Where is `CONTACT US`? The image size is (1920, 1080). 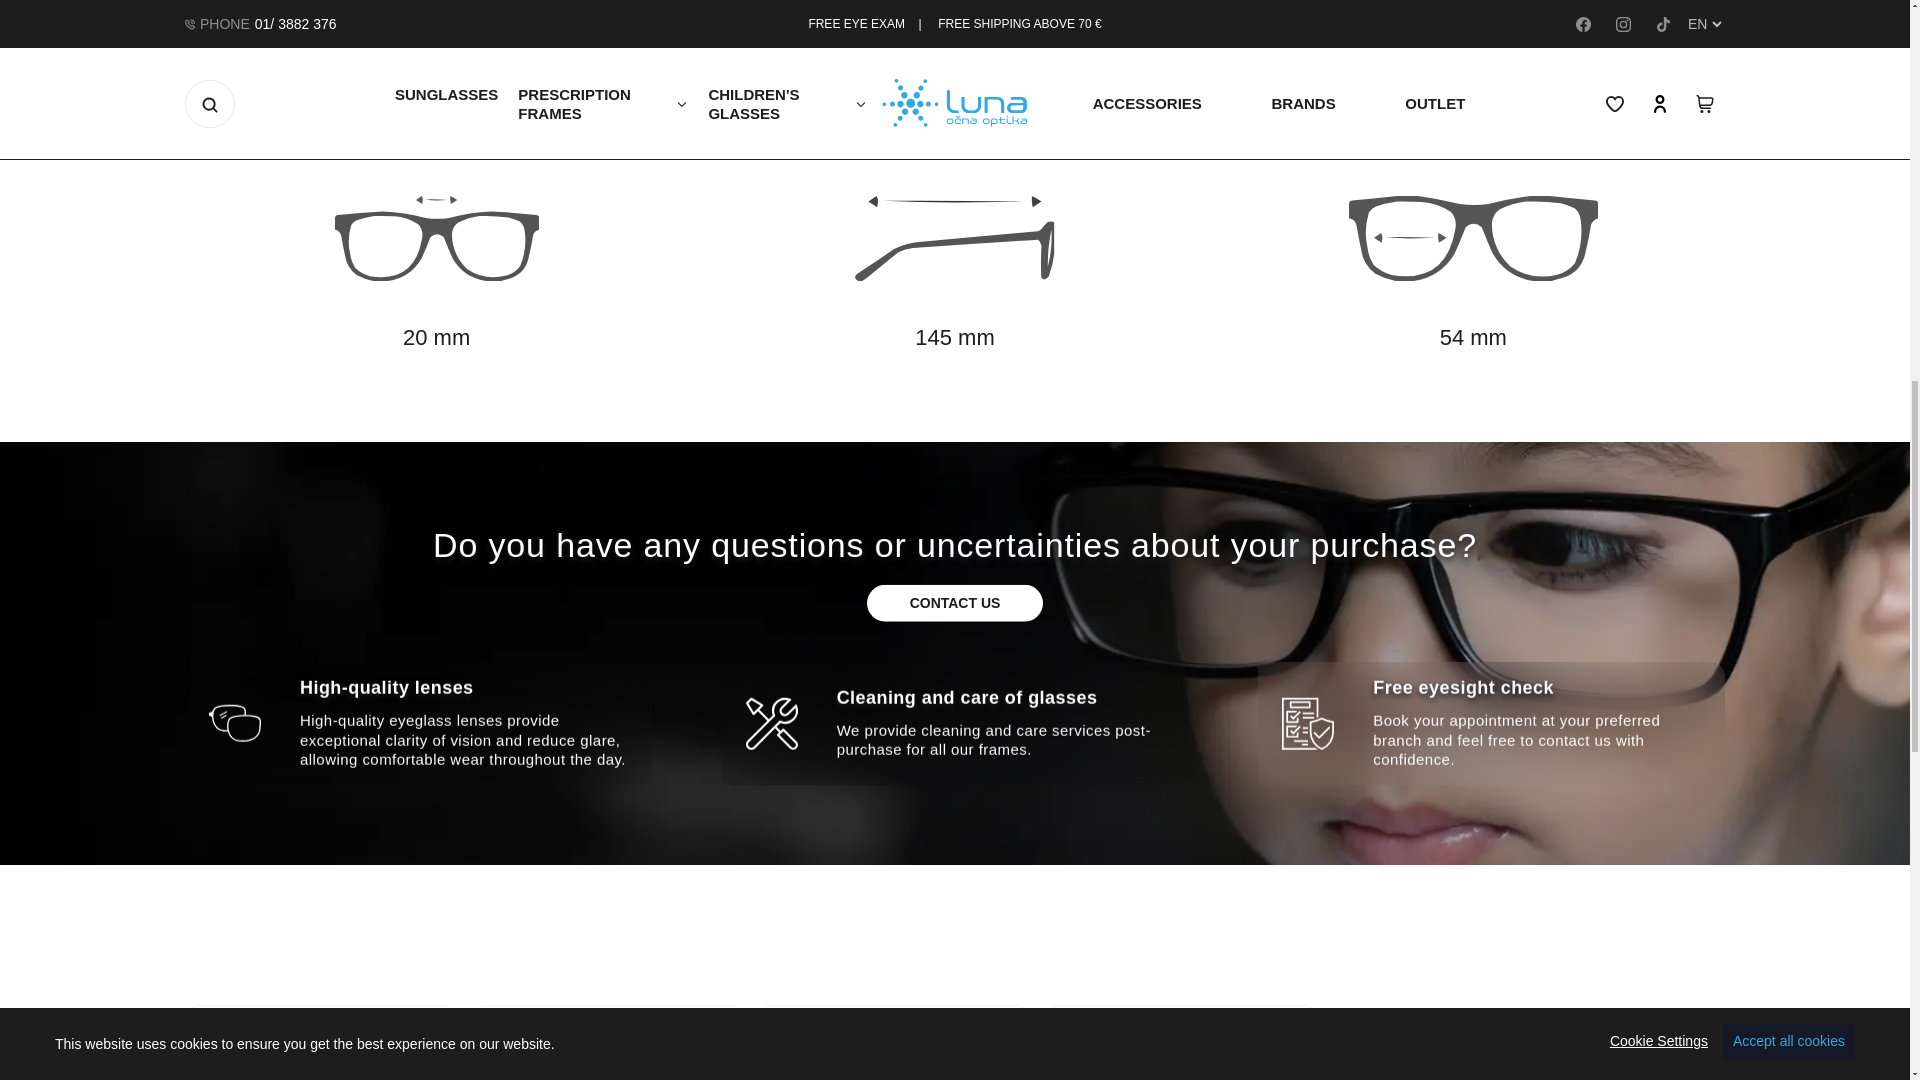
CONTACT US is located at coordinates (956, 604).